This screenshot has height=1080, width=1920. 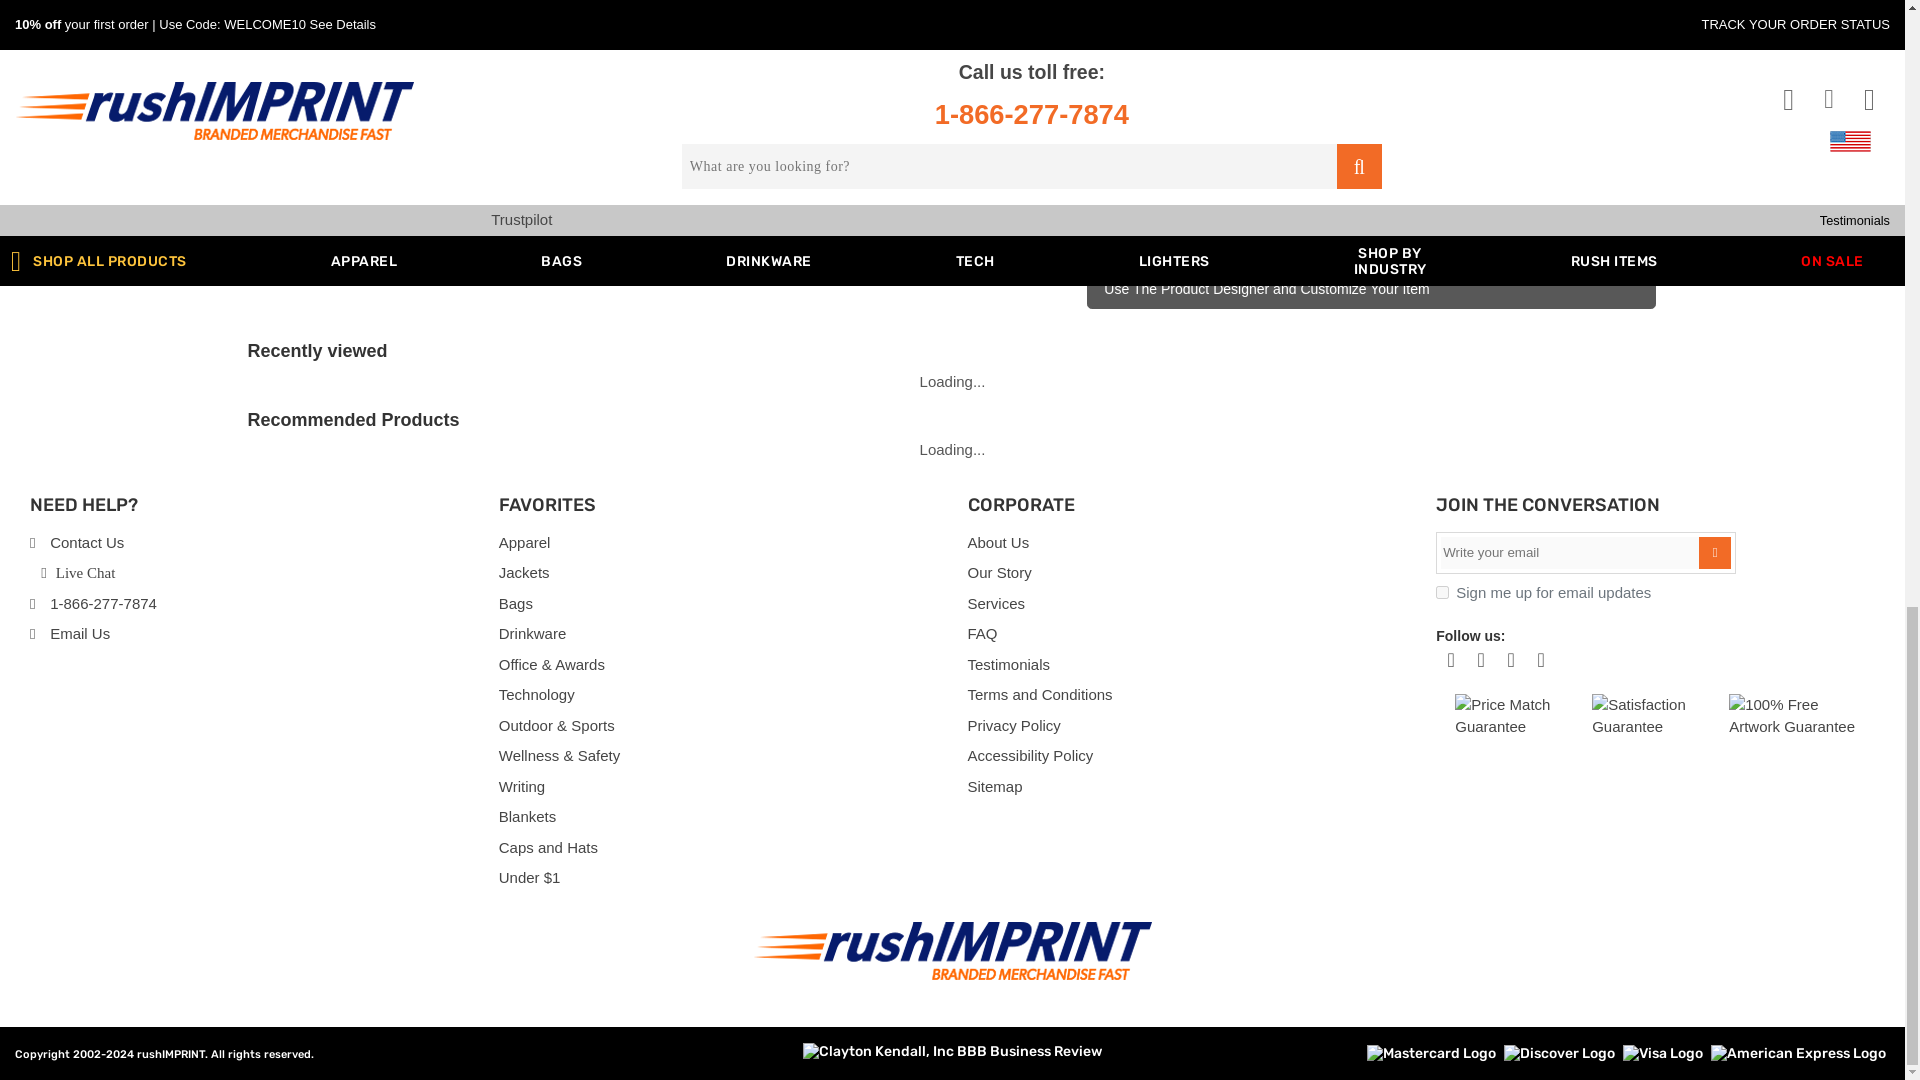 I want to click on subscribe, so click(x=1442, y=592).